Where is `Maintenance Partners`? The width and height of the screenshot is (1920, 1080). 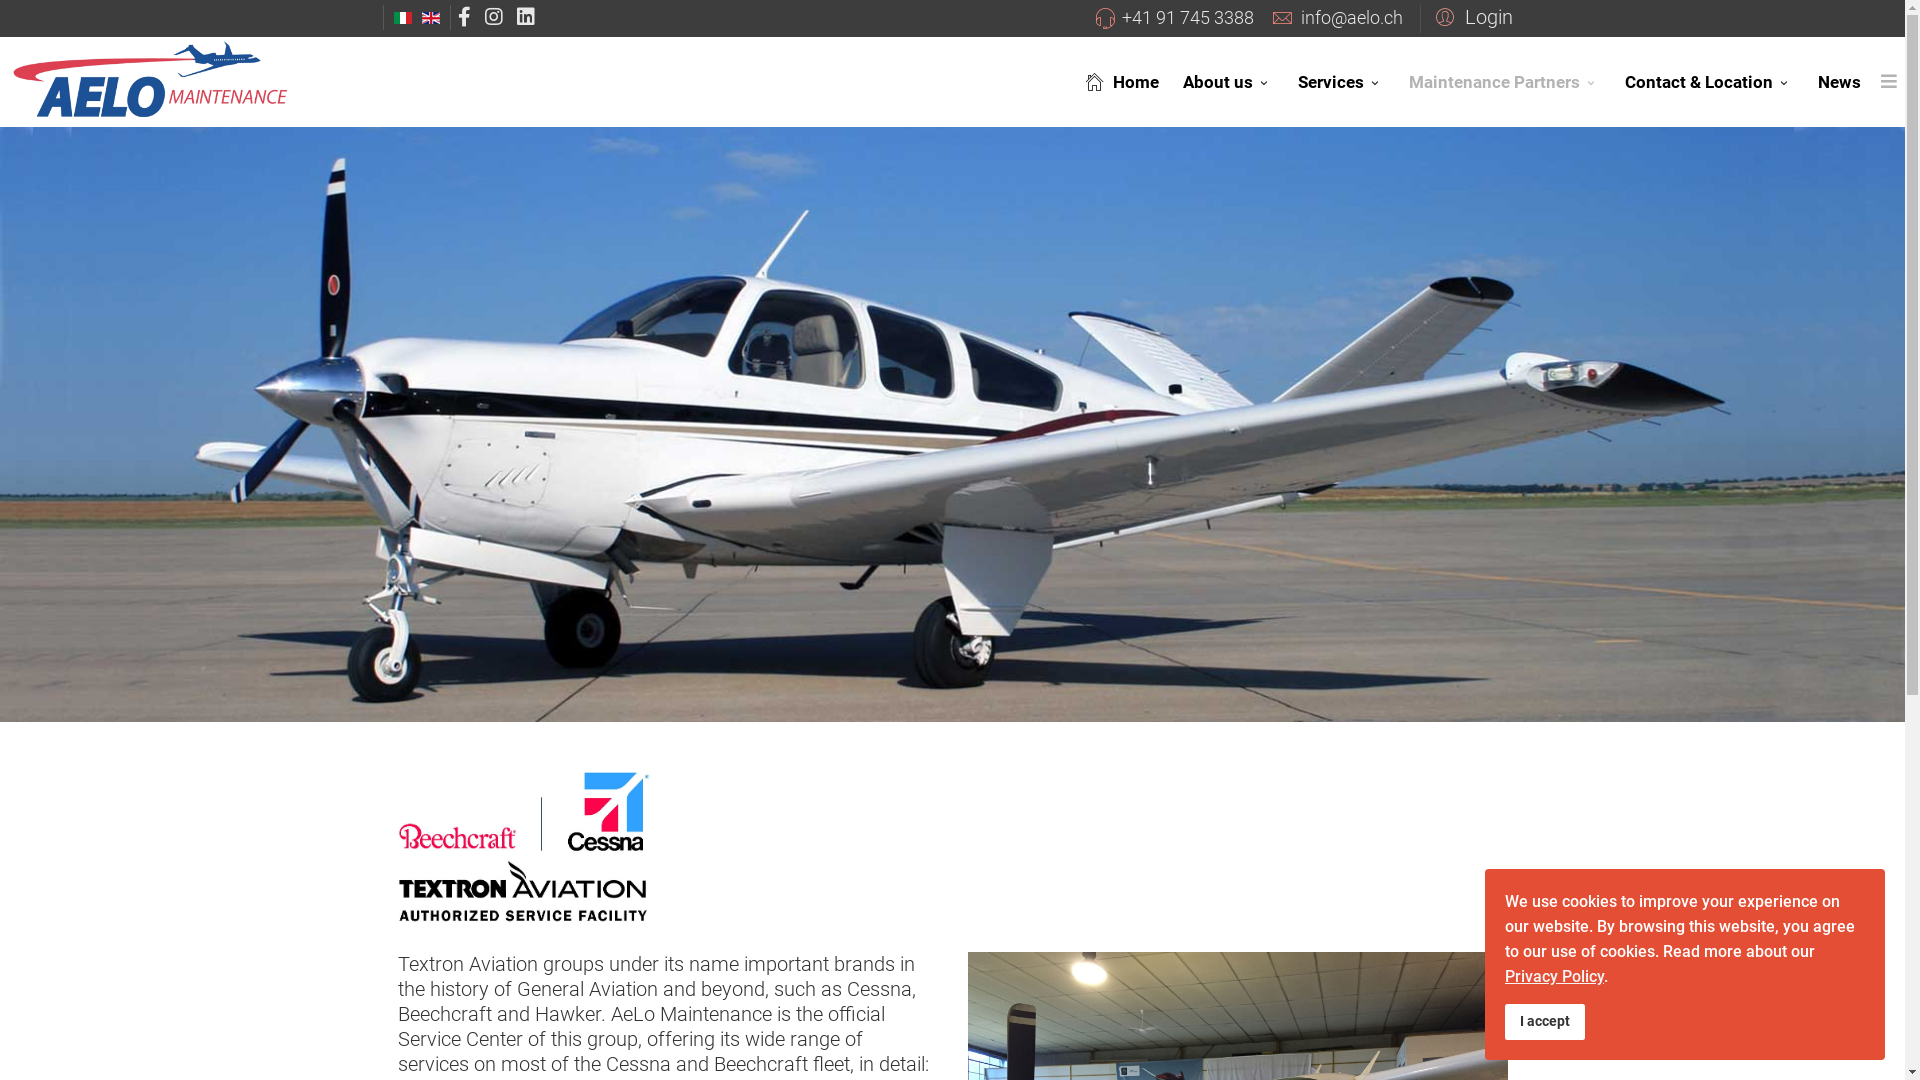
Maintenance Partners is located at coordinates (1505, 82).